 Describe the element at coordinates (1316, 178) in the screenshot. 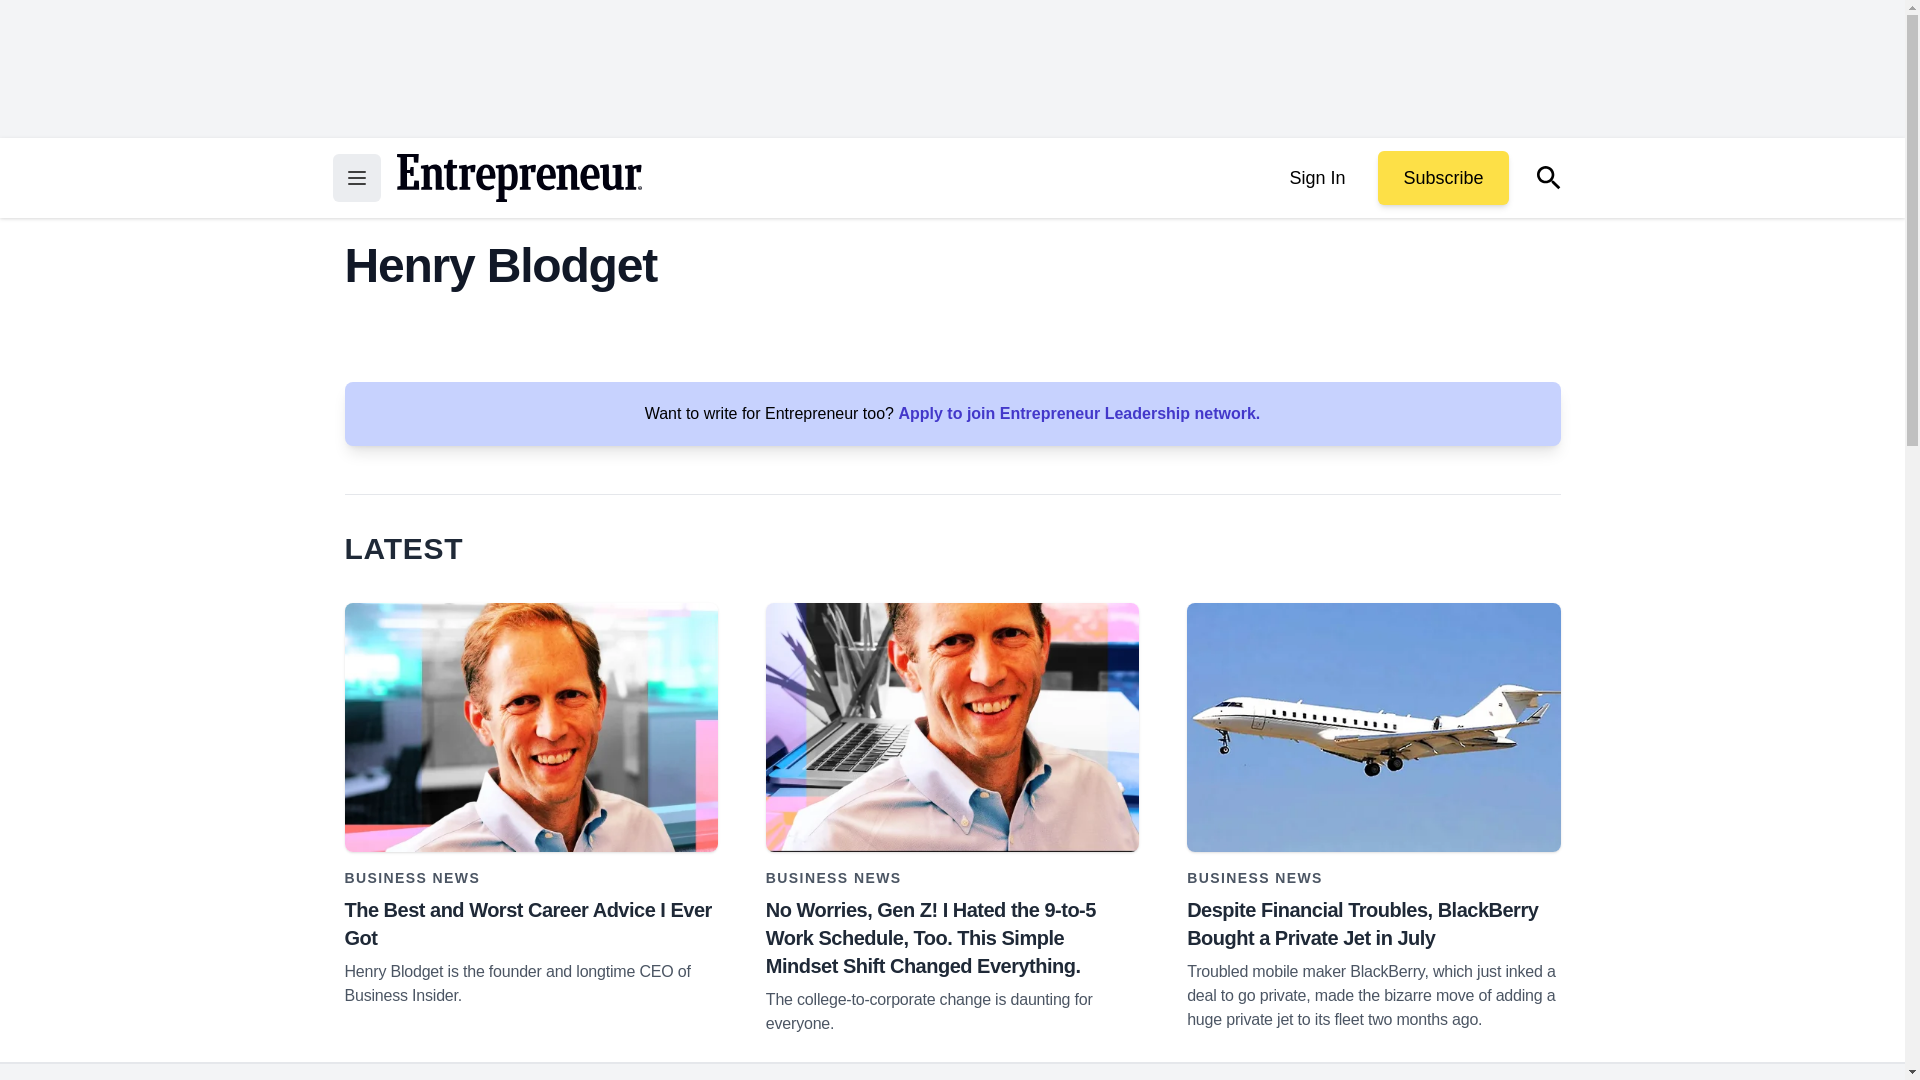

I see `Sign In` at that location.